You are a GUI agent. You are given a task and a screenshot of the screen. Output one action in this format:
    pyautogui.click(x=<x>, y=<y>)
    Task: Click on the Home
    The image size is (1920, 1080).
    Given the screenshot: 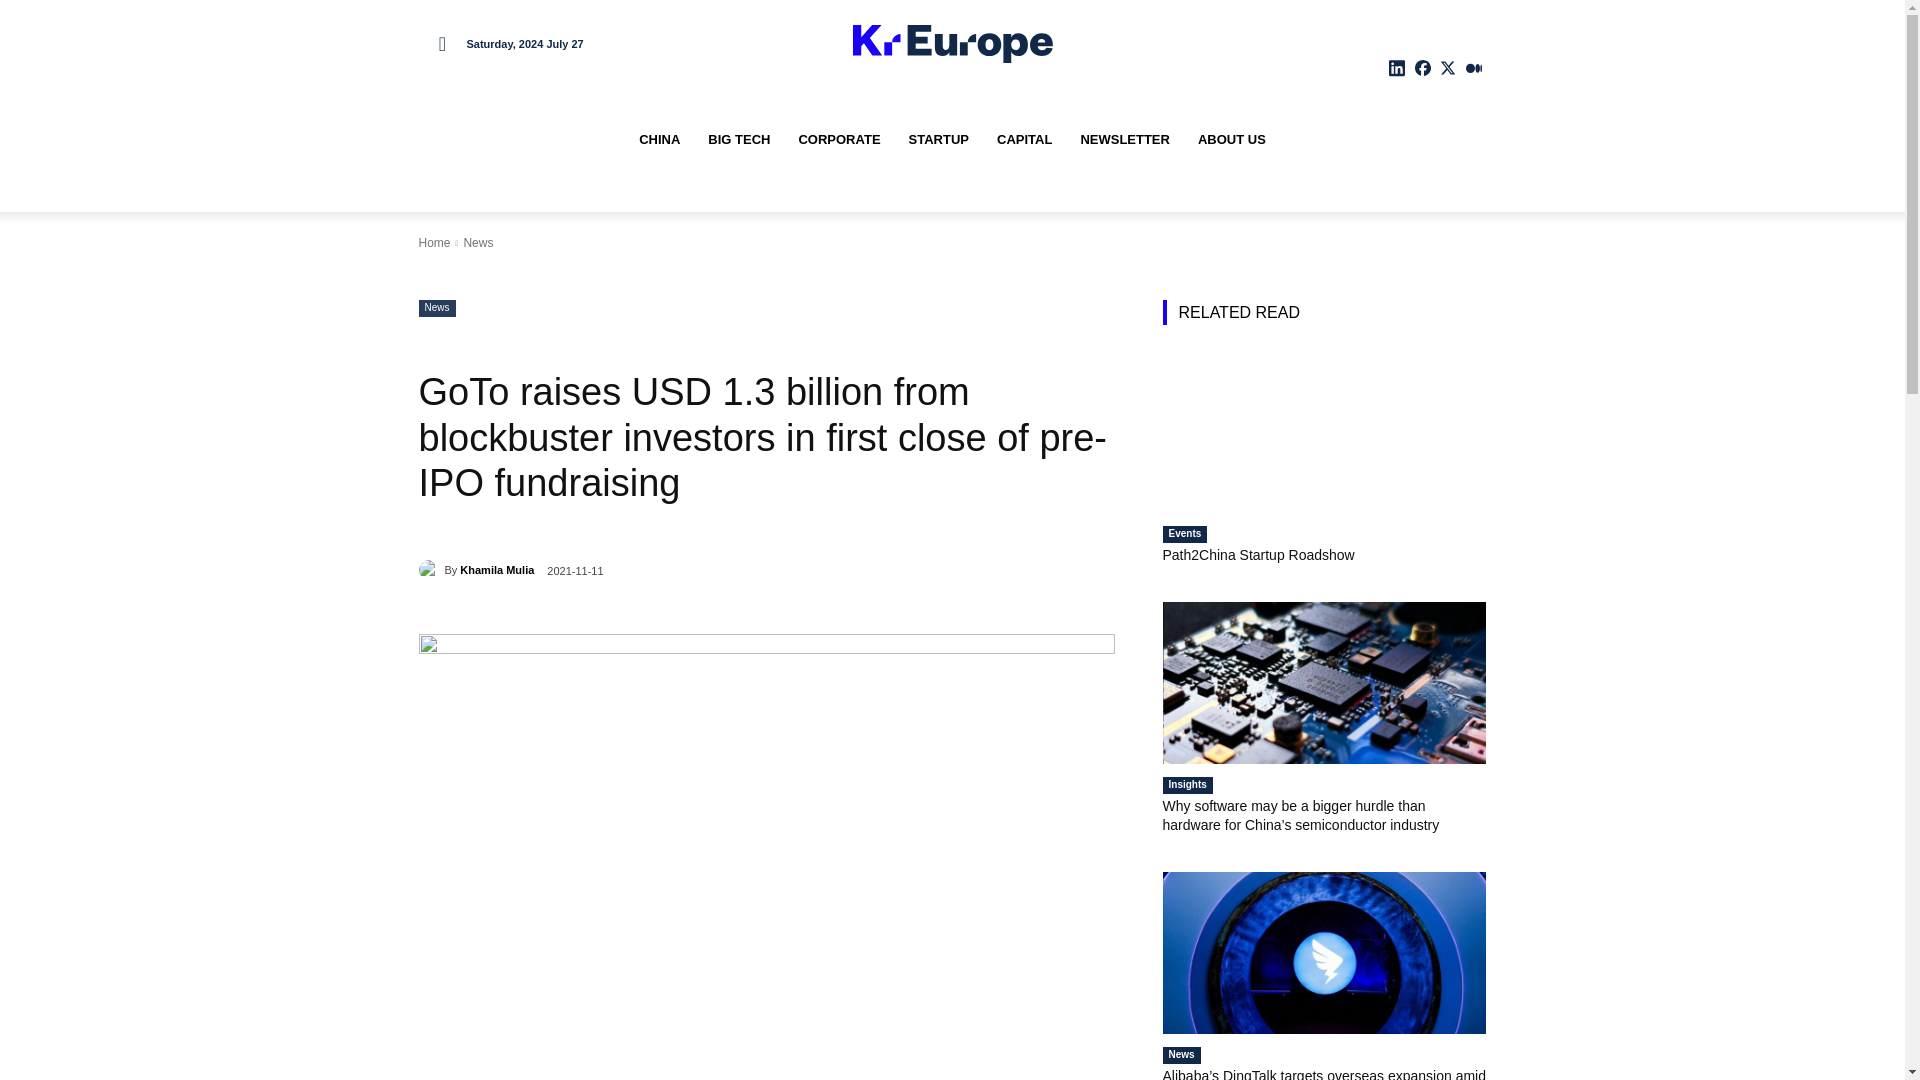 What is the action you would take?
    pyautogui.click(x=434, y=242)
    